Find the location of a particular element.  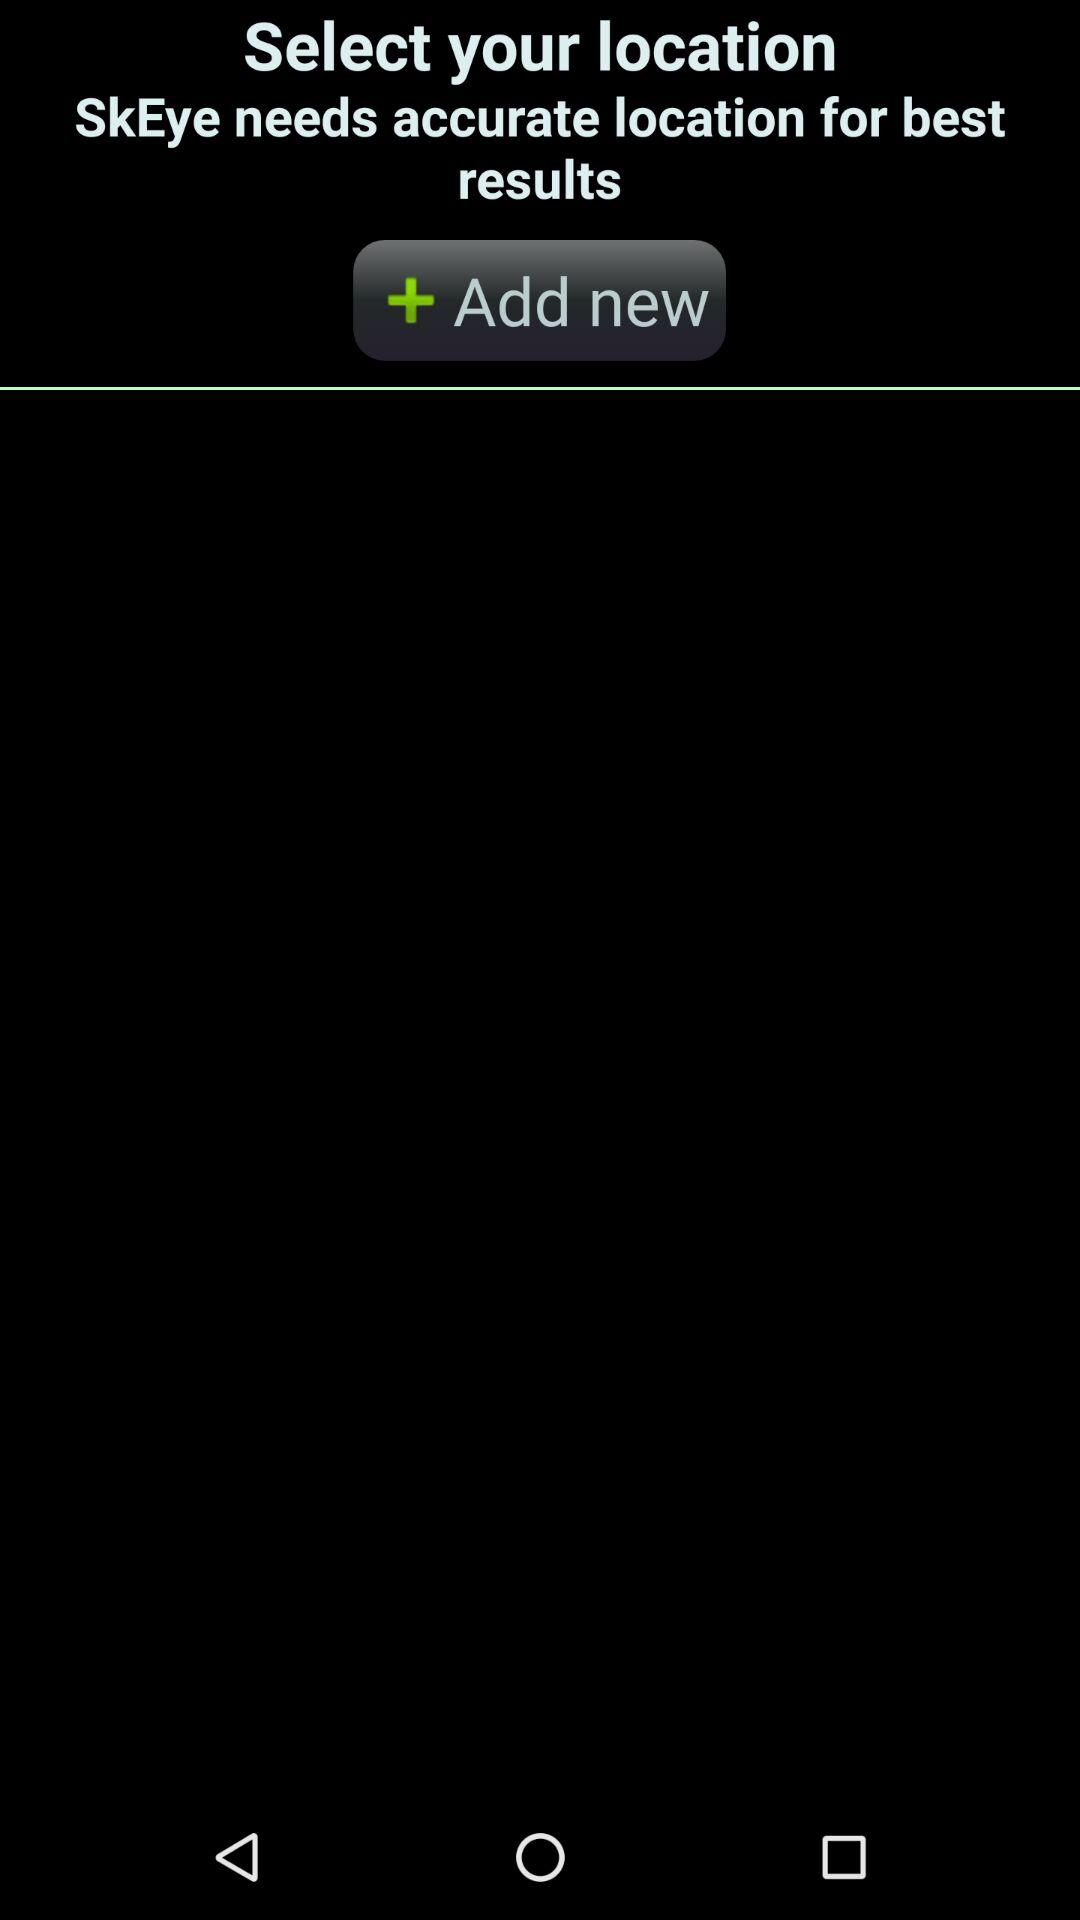

jump until add new icon is located at coordinates (539, 300).